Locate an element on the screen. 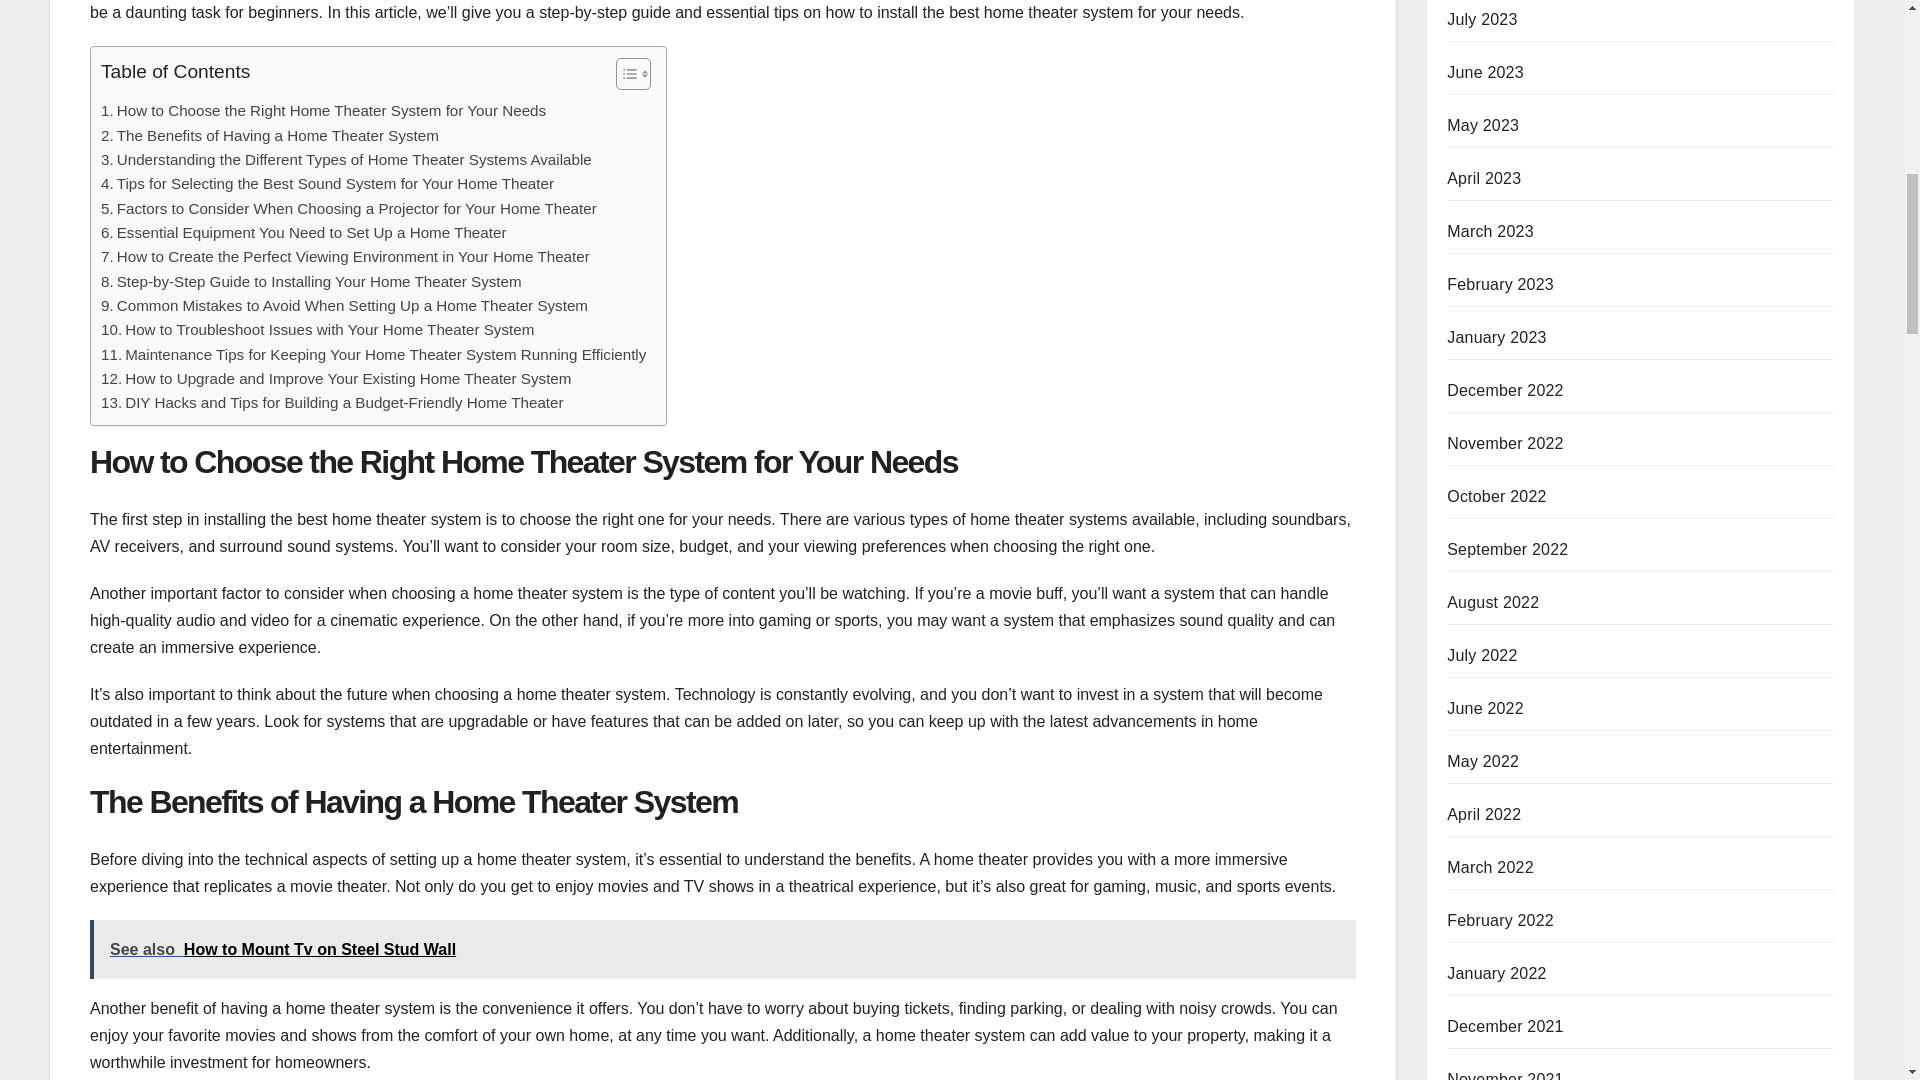 This screenshot has width=1920, height=1080. Step-by-Step Guide to Installing Your Home Theater System is located at coordinates (312, 282).